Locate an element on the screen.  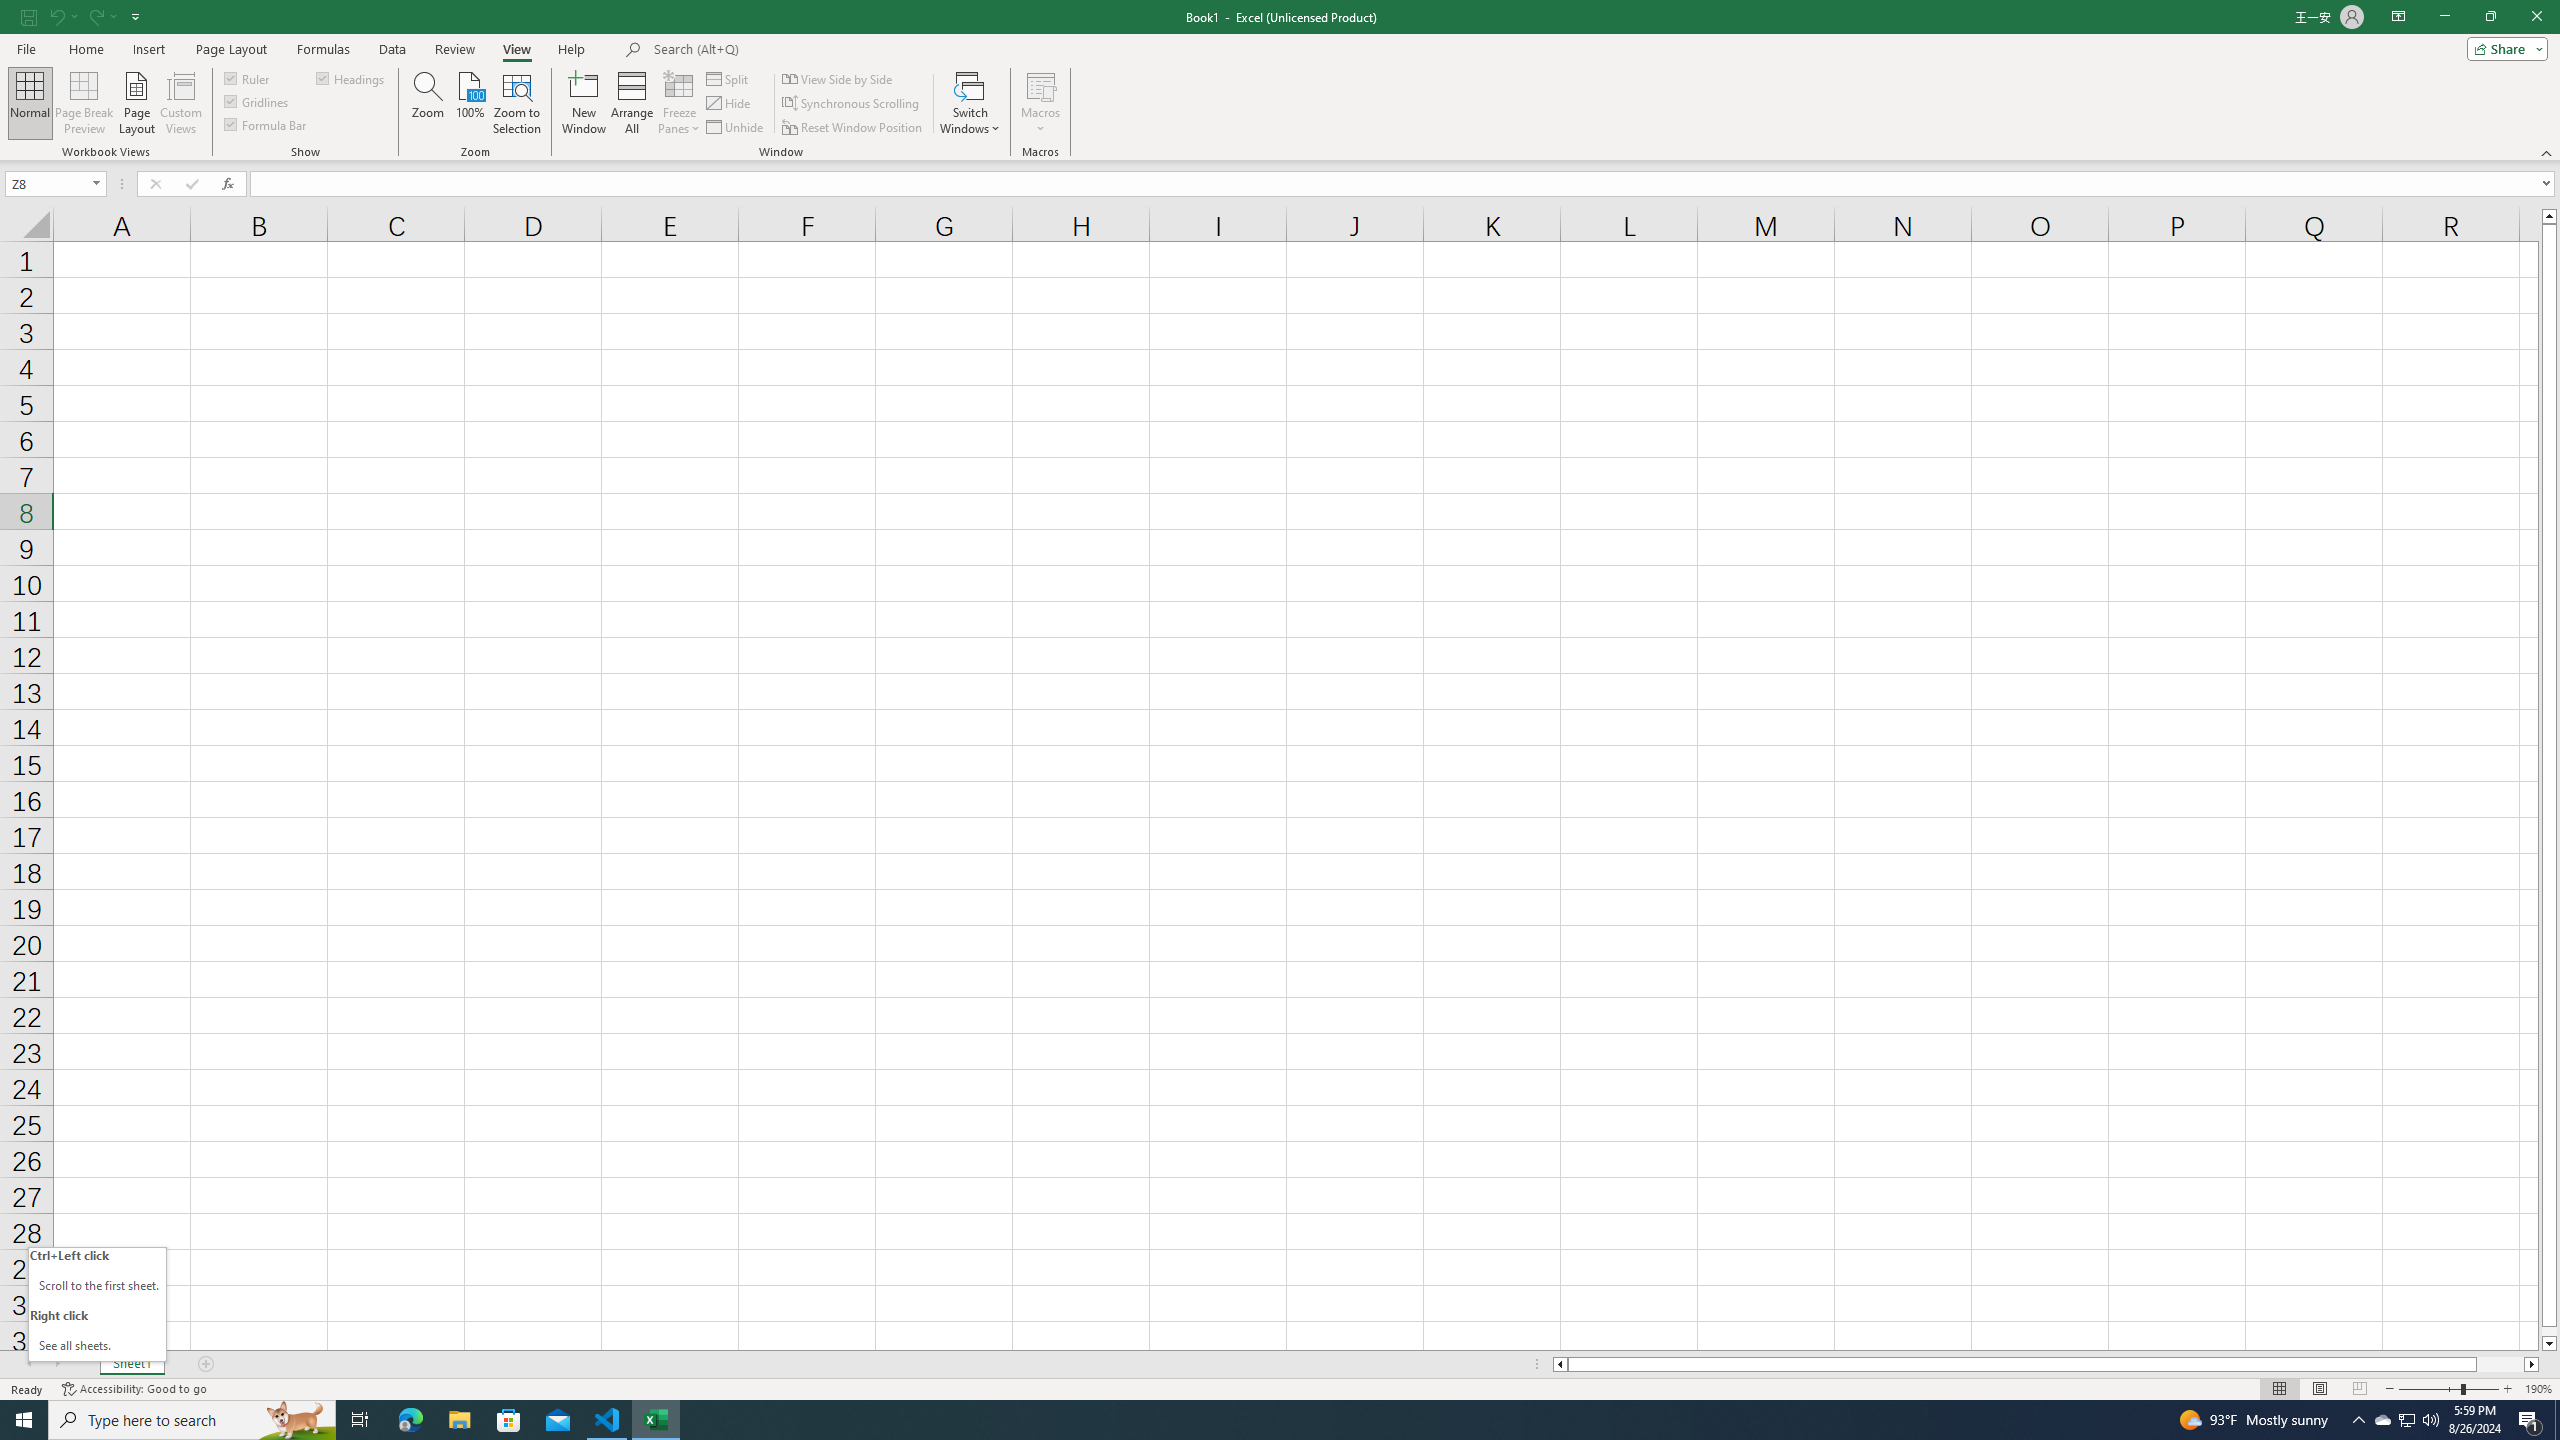
View is located at coordinates (515, 49).